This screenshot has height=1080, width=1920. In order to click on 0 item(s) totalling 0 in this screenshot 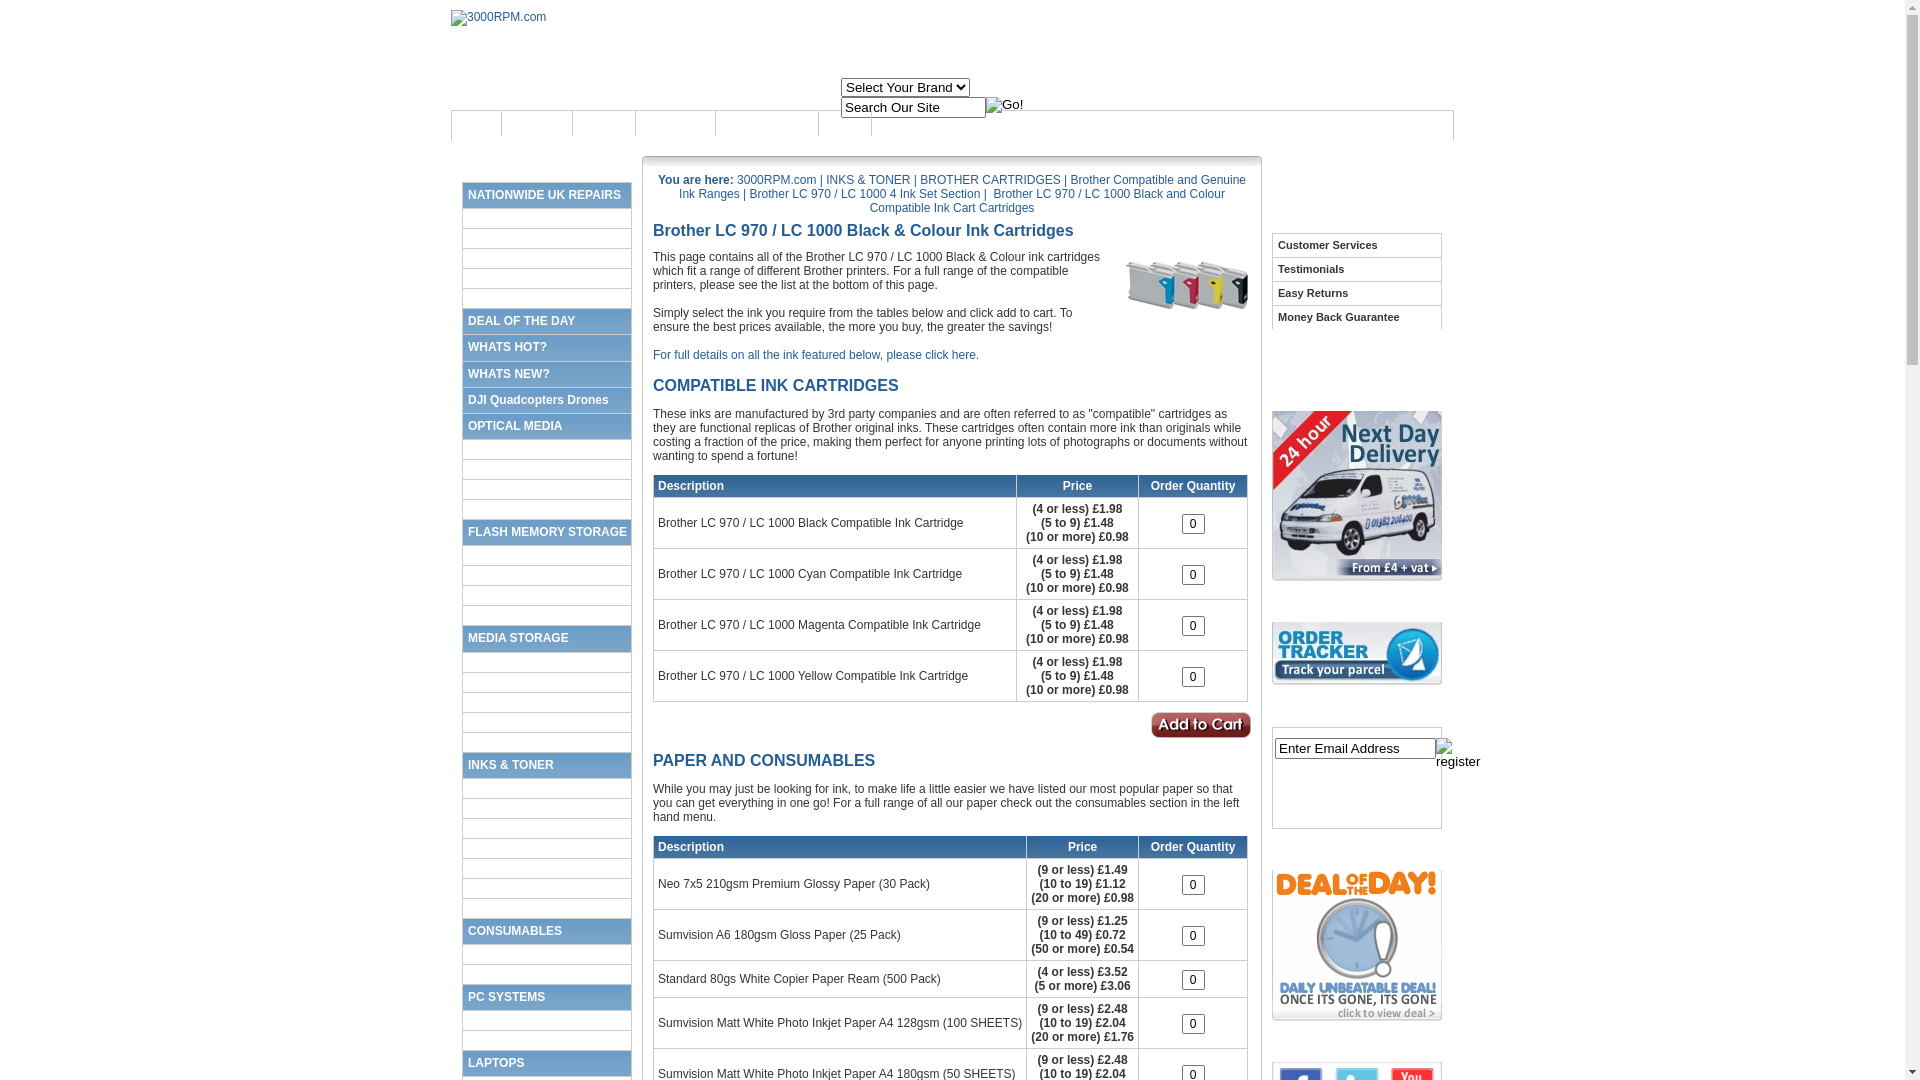, I will do `click(1321, 97)`.